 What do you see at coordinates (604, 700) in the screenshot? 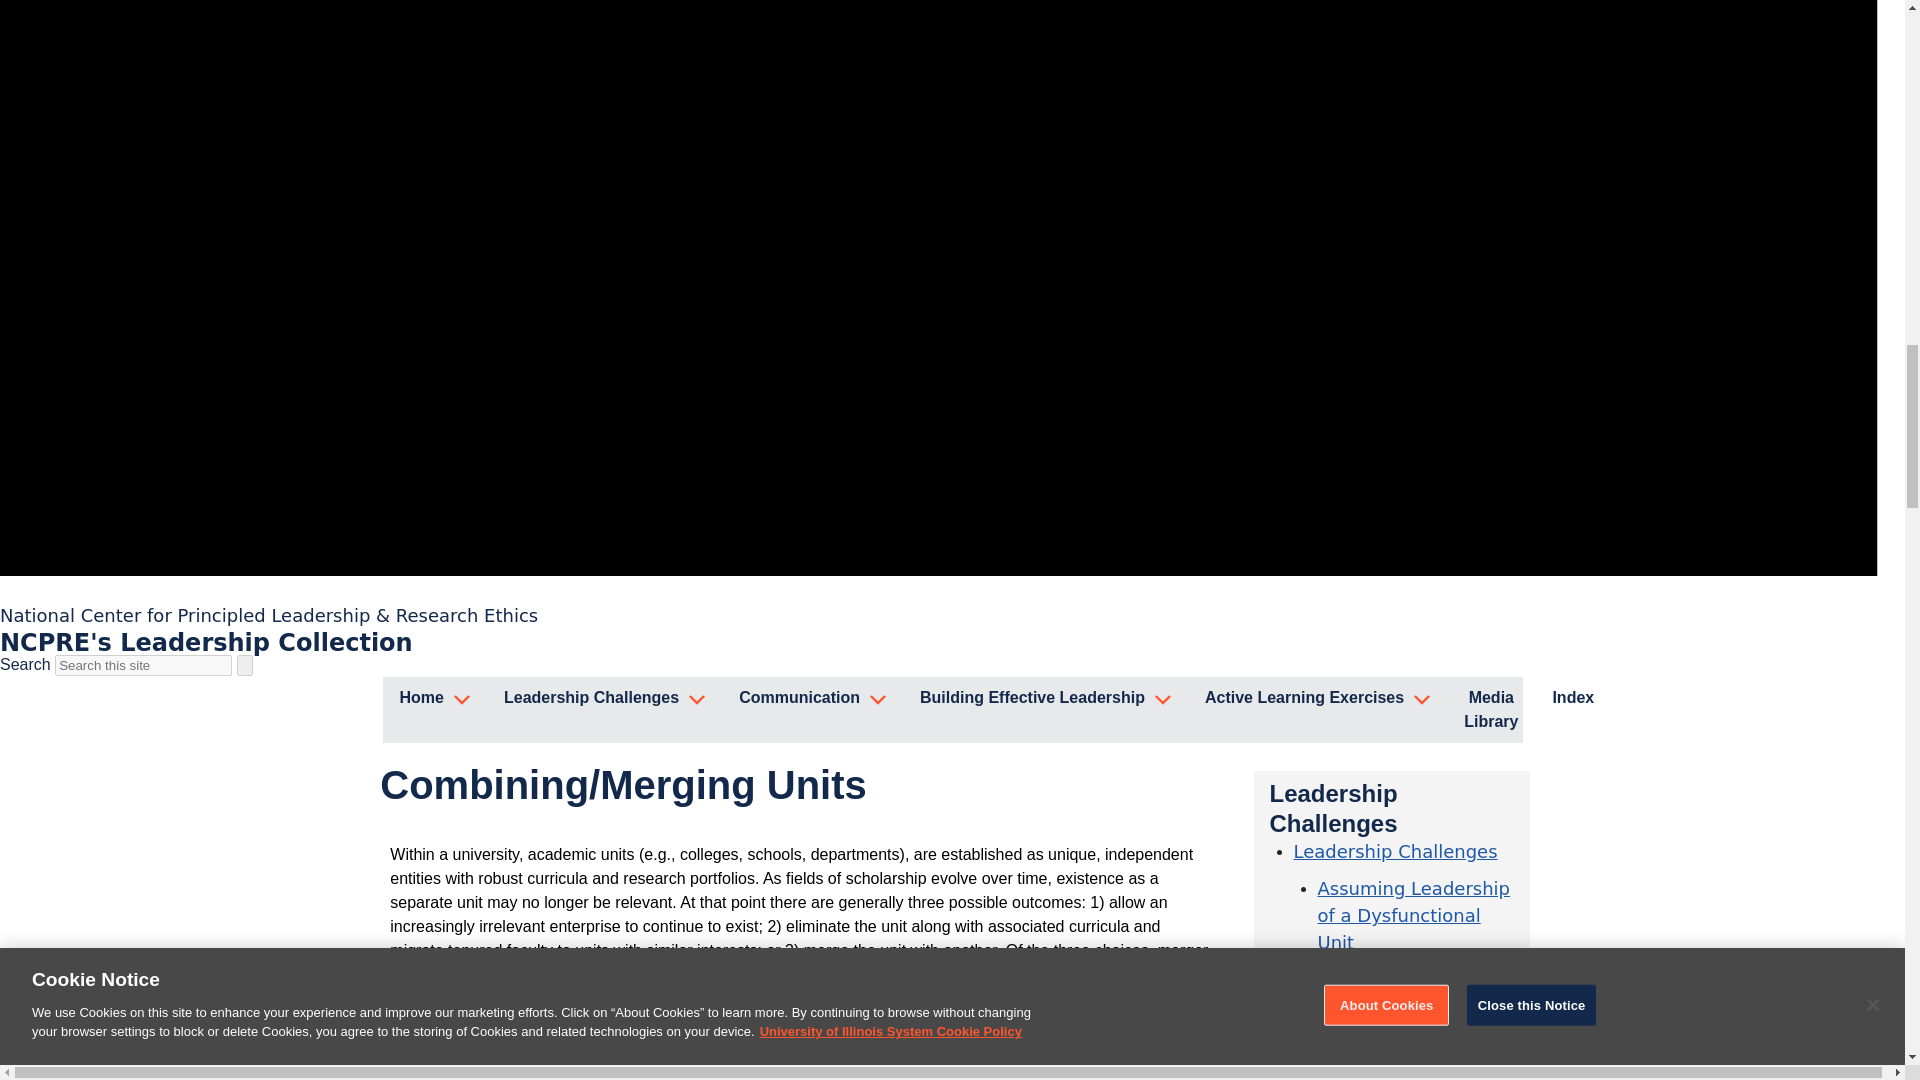
I see `Leadership Challenges` at bounding box center [604, 700].